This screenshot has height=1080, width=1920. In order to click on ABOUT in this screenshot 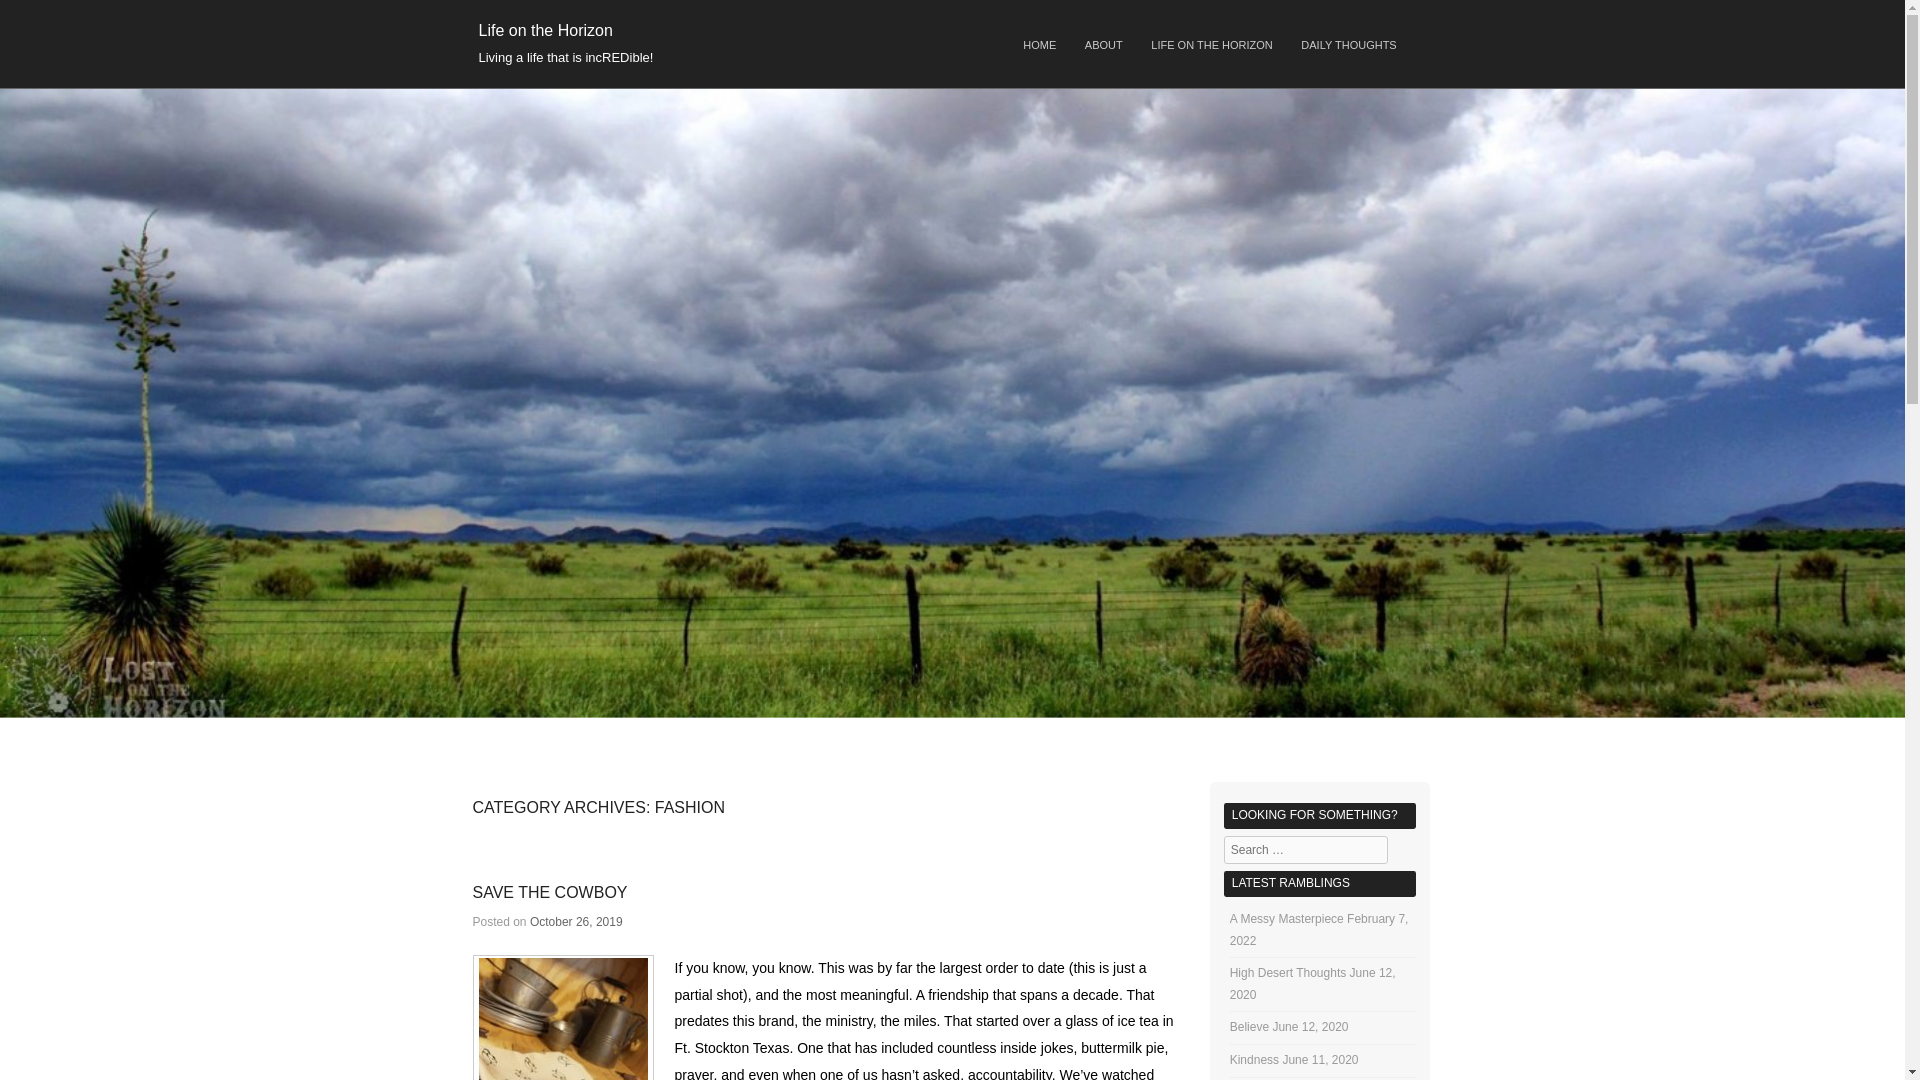, I will do `click(1104, 46)`.